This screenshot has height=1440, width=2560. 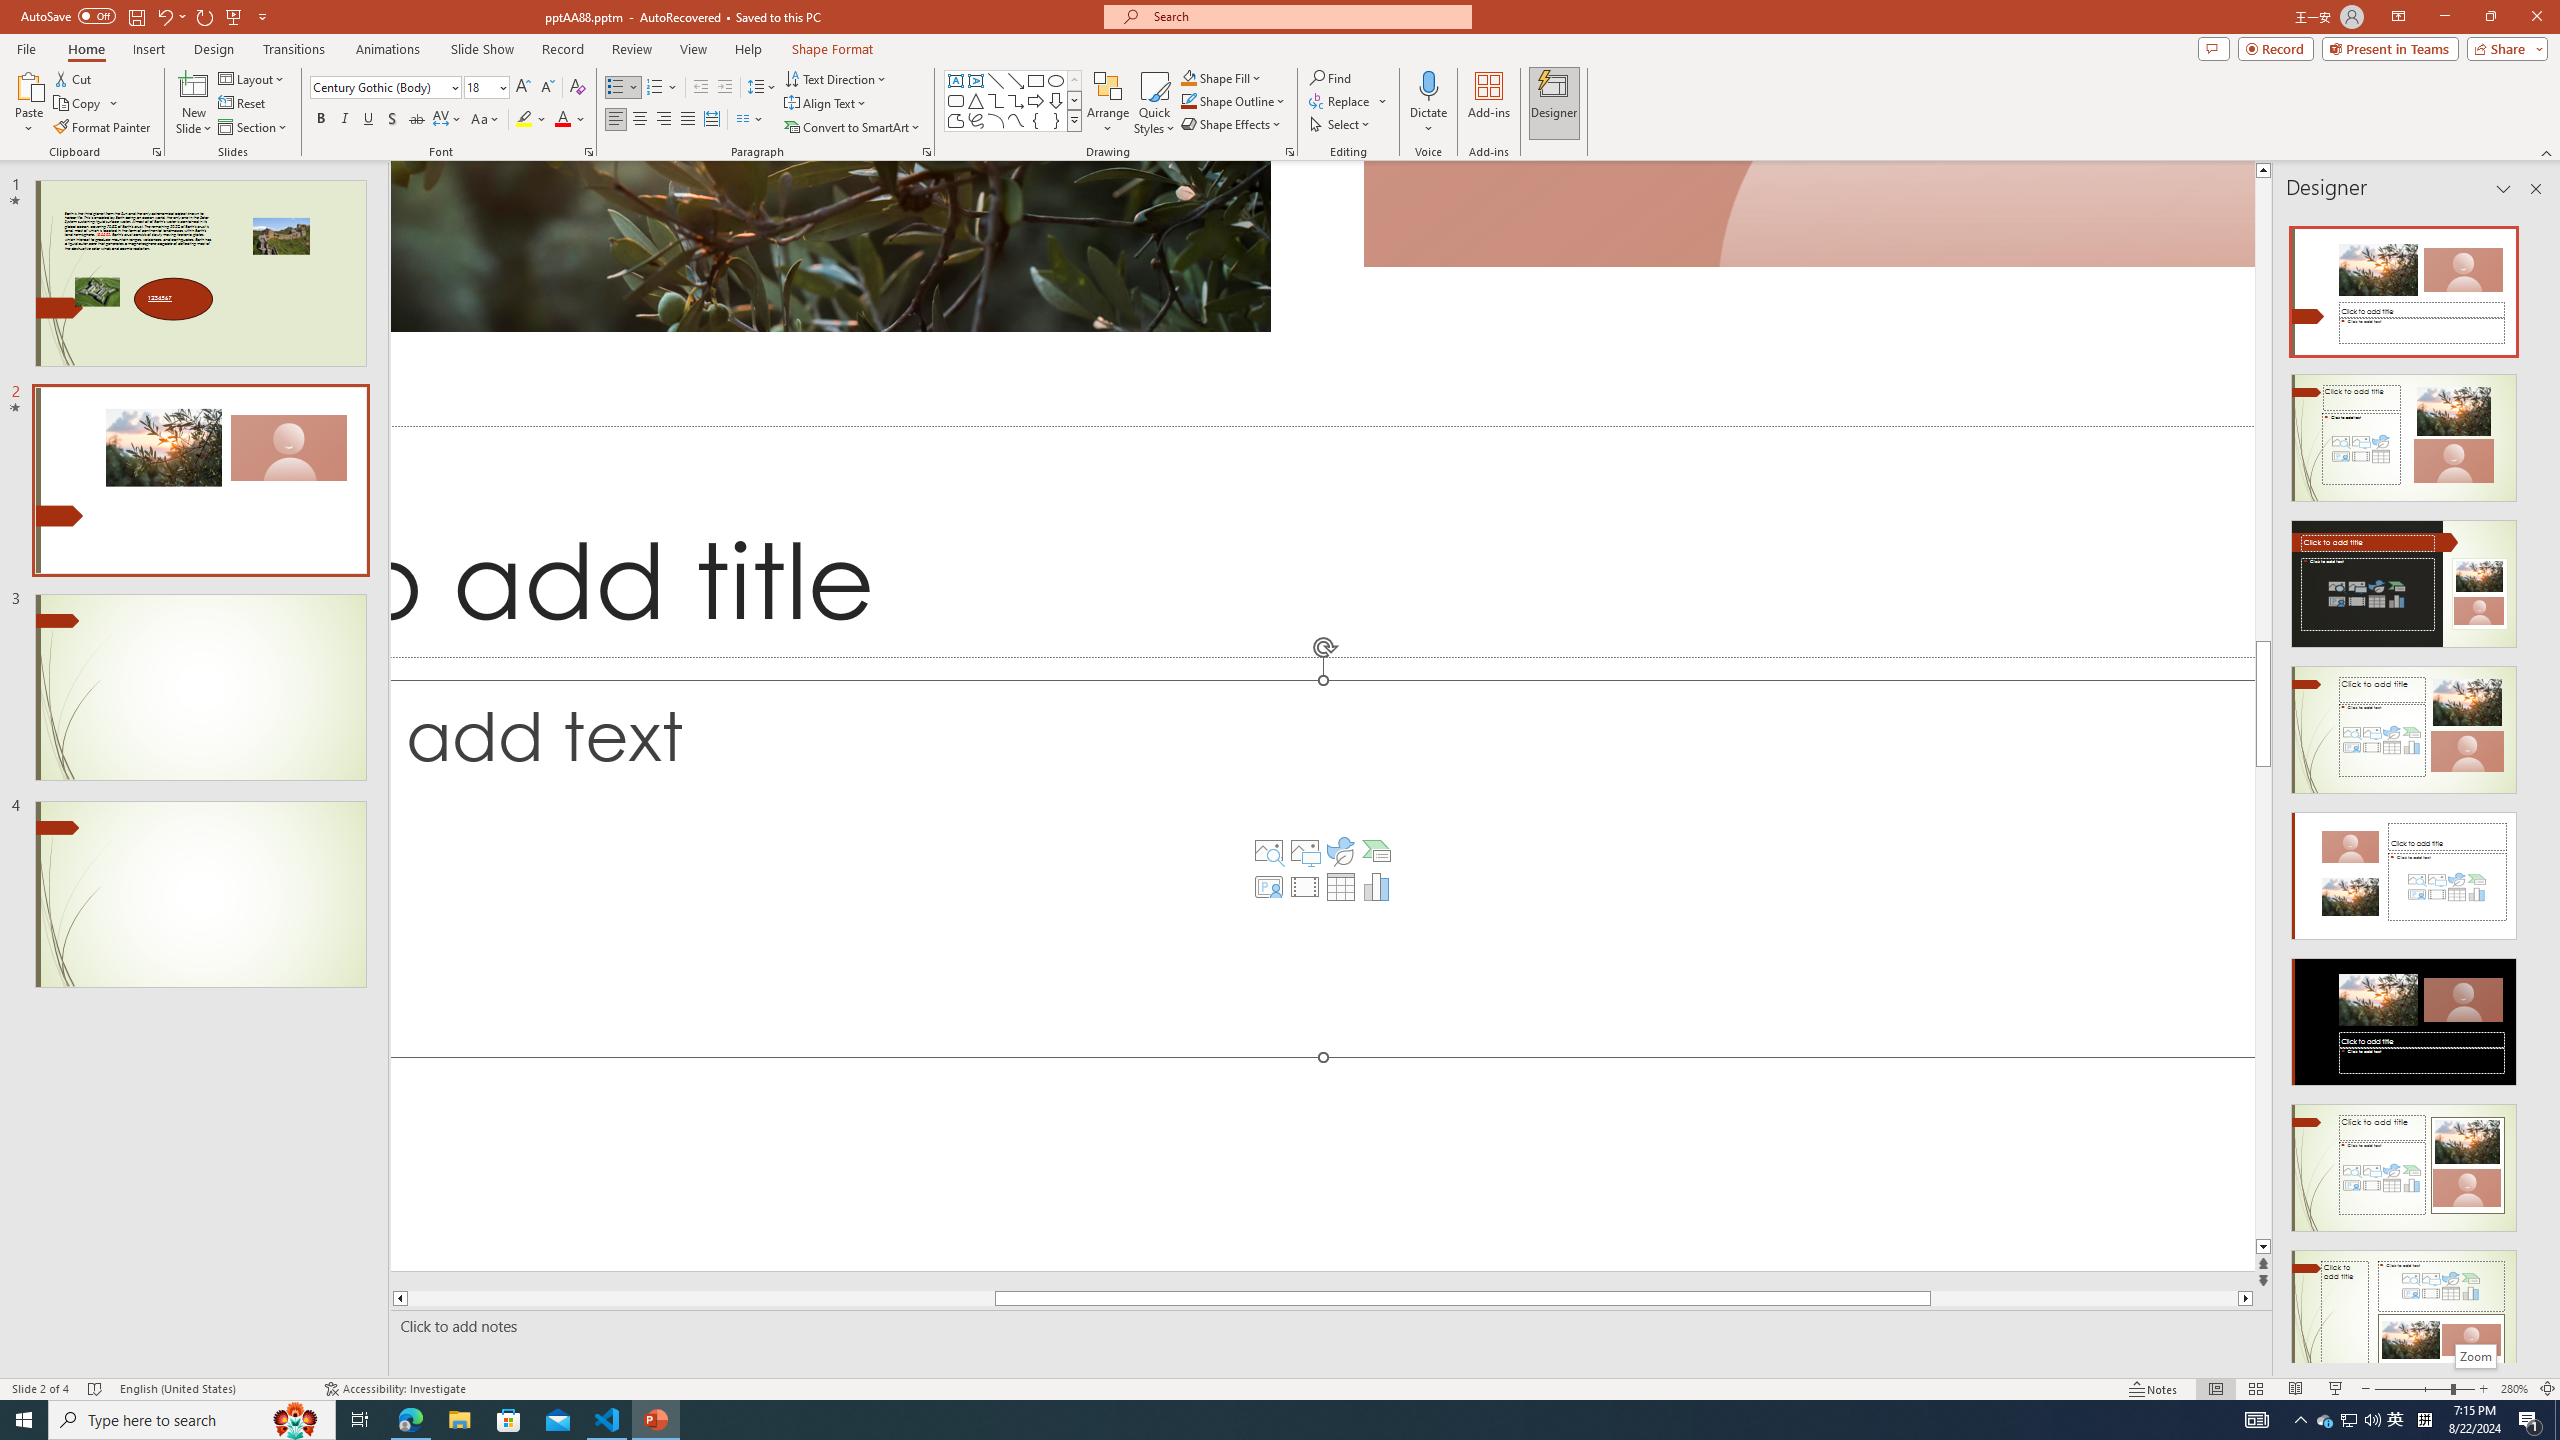 What do you see at coordinates (200, 894) in the screenshot?
I see `Slide` at bounding box center [200, 894].